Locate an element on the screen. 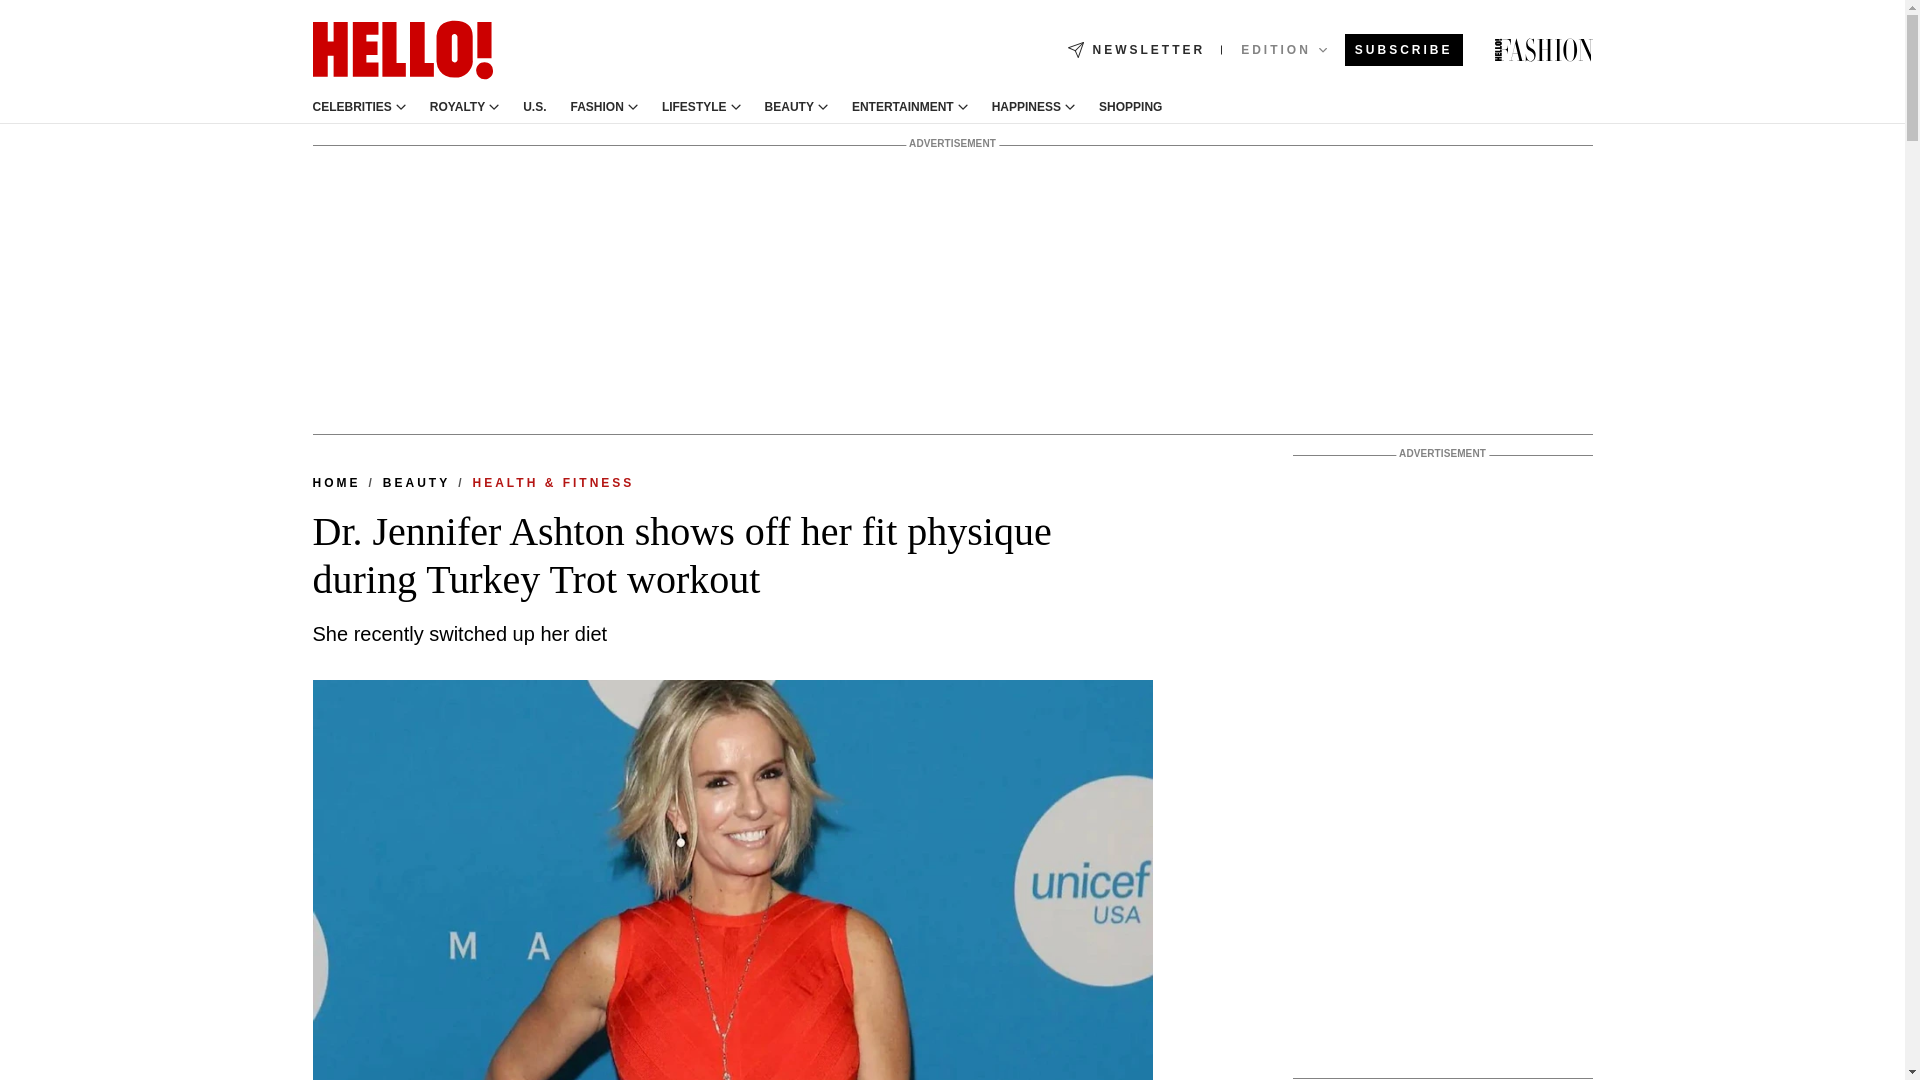  FASHION is located at coordinates (597, 107).